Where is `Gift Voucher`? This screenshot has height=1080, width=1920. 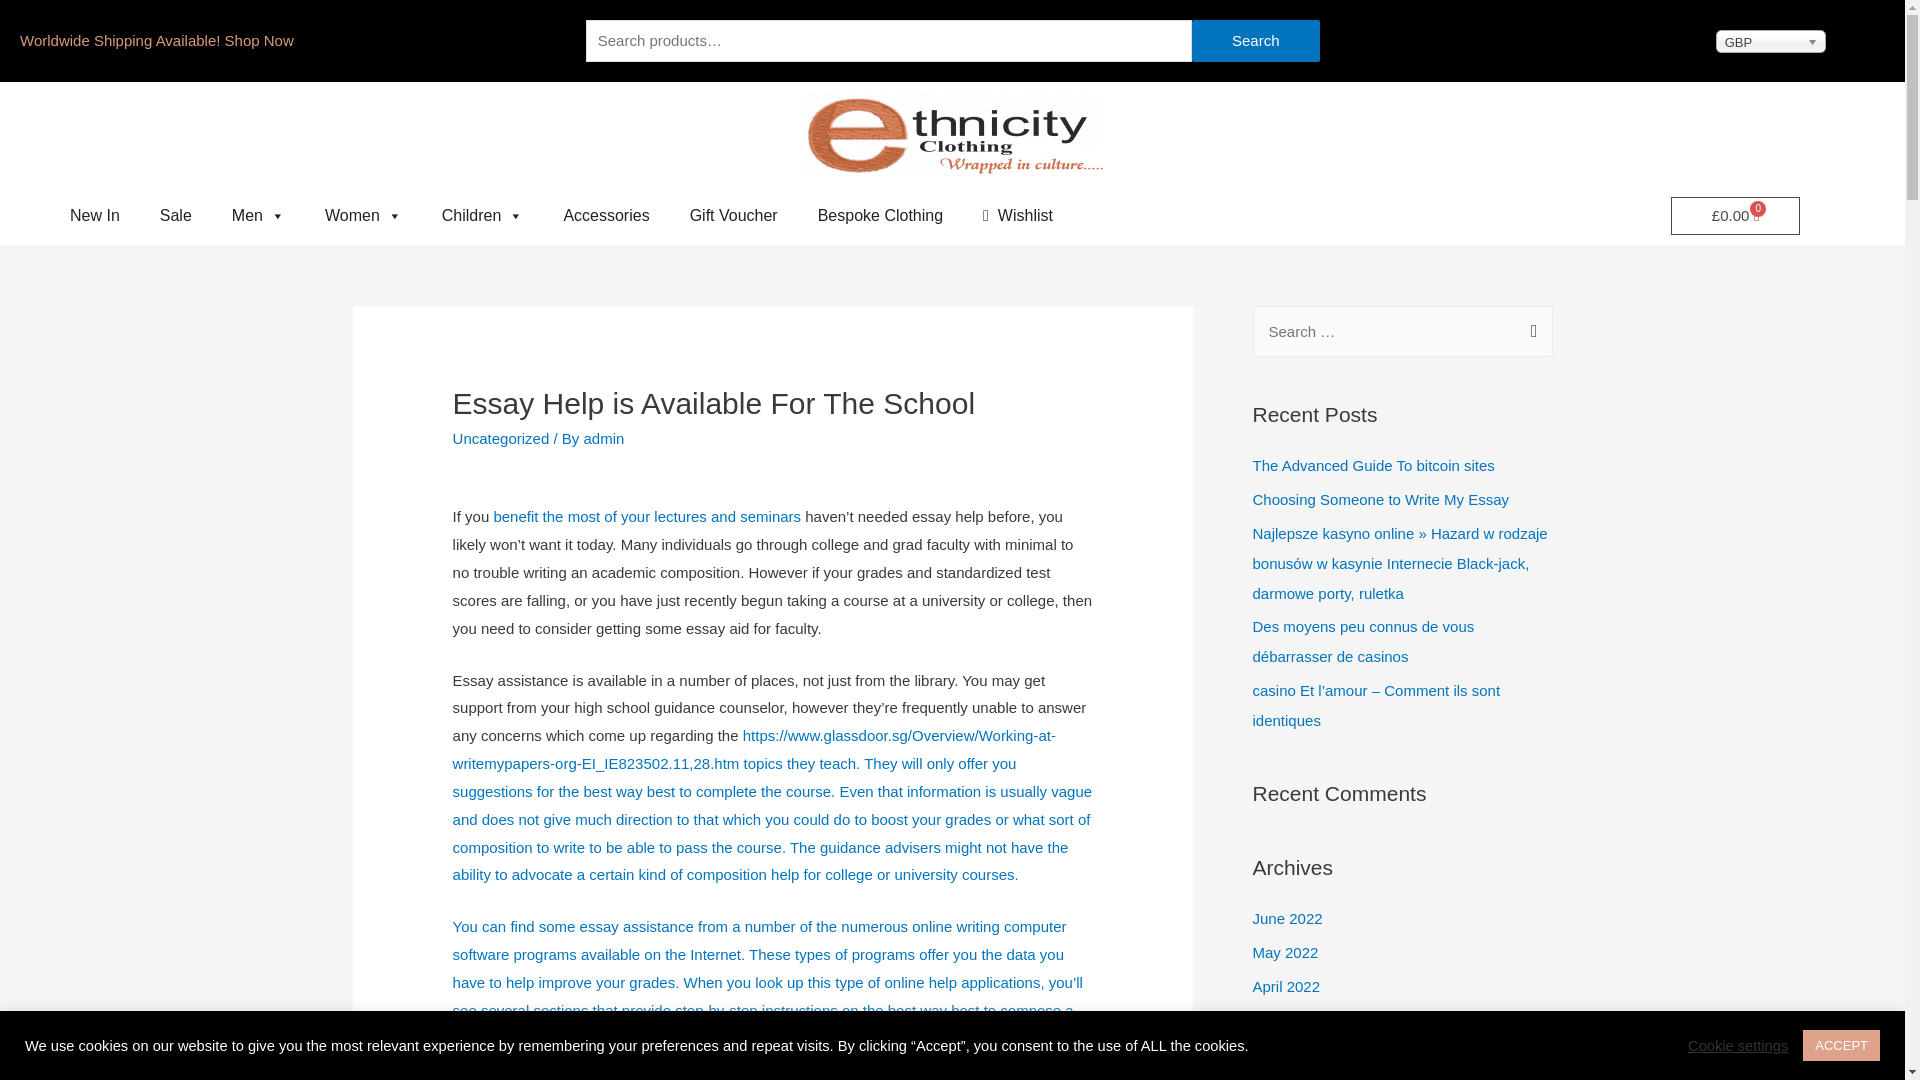 Gift Voucher is located at coordinates (734, 216).